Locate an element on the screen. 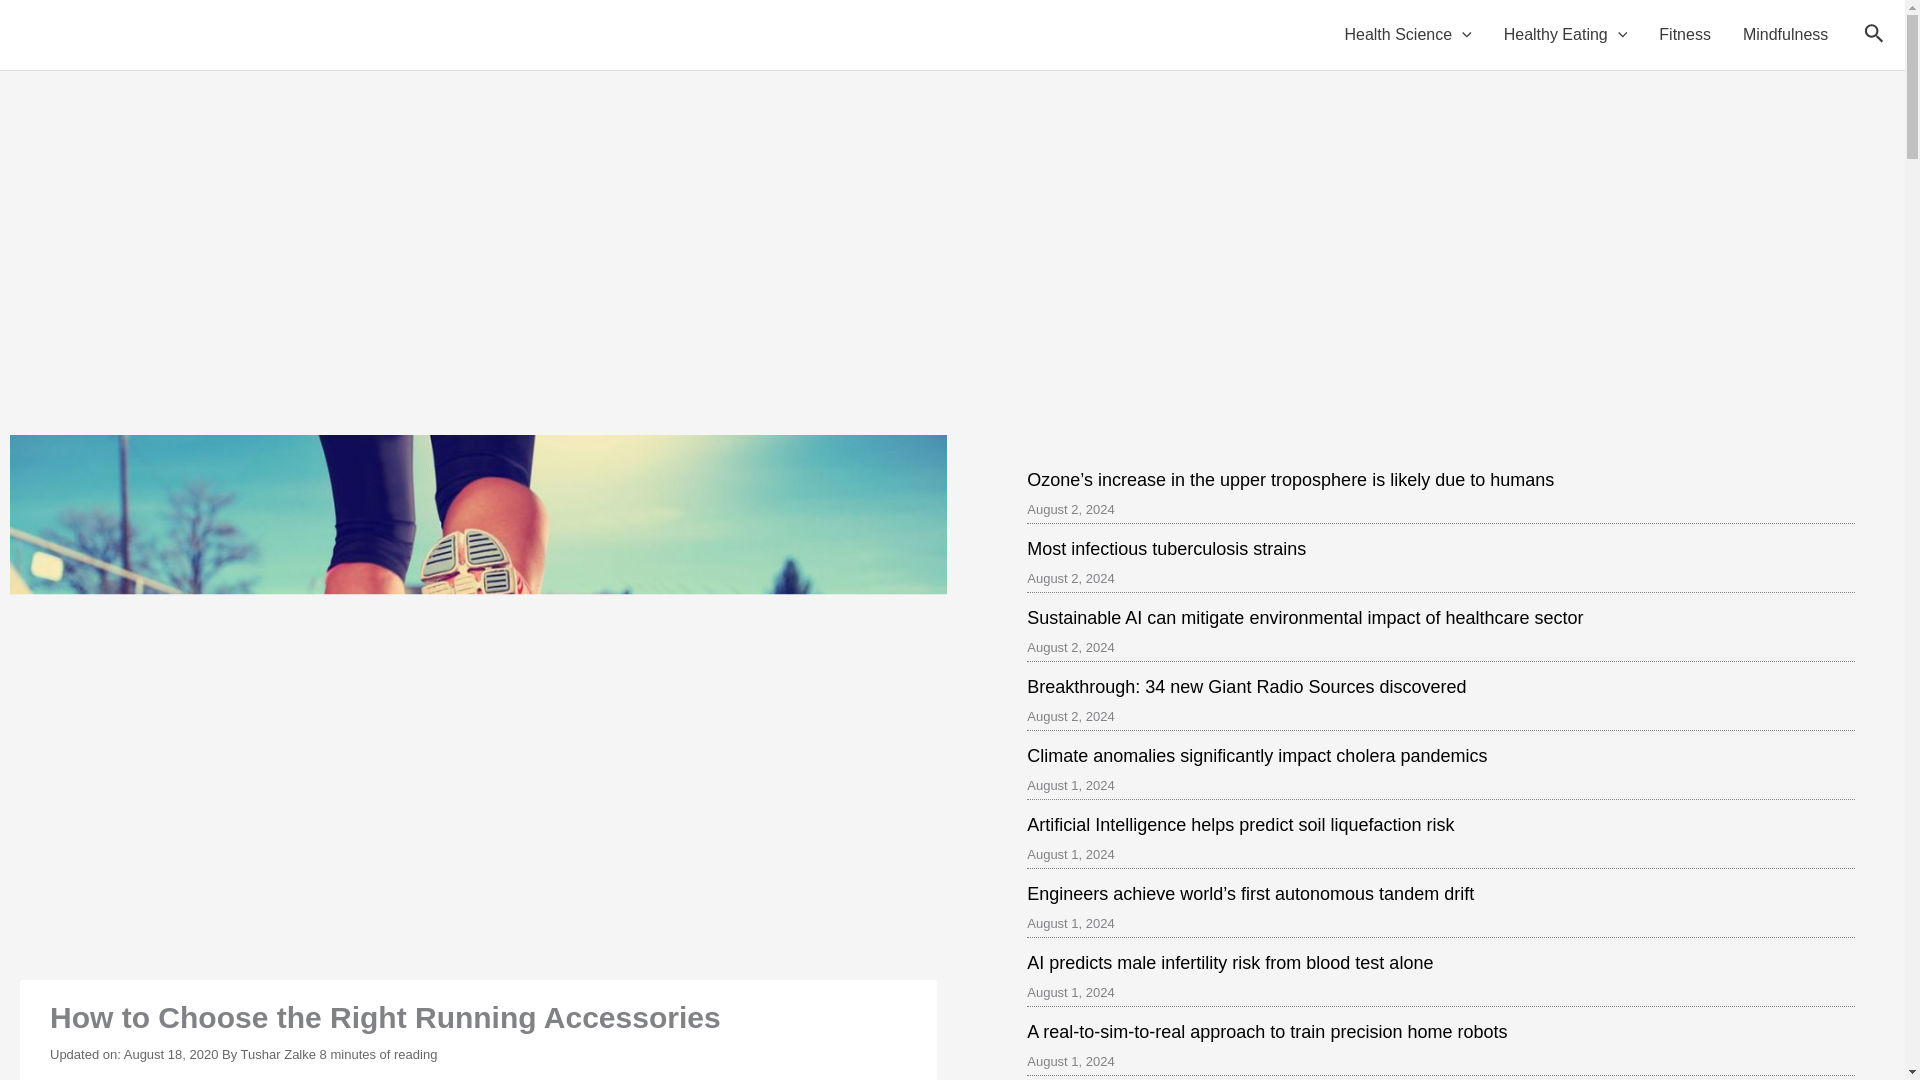 The image size is (1920, 1080). View all posts by Tushar Zalke is located at coordinates (280, 1054).